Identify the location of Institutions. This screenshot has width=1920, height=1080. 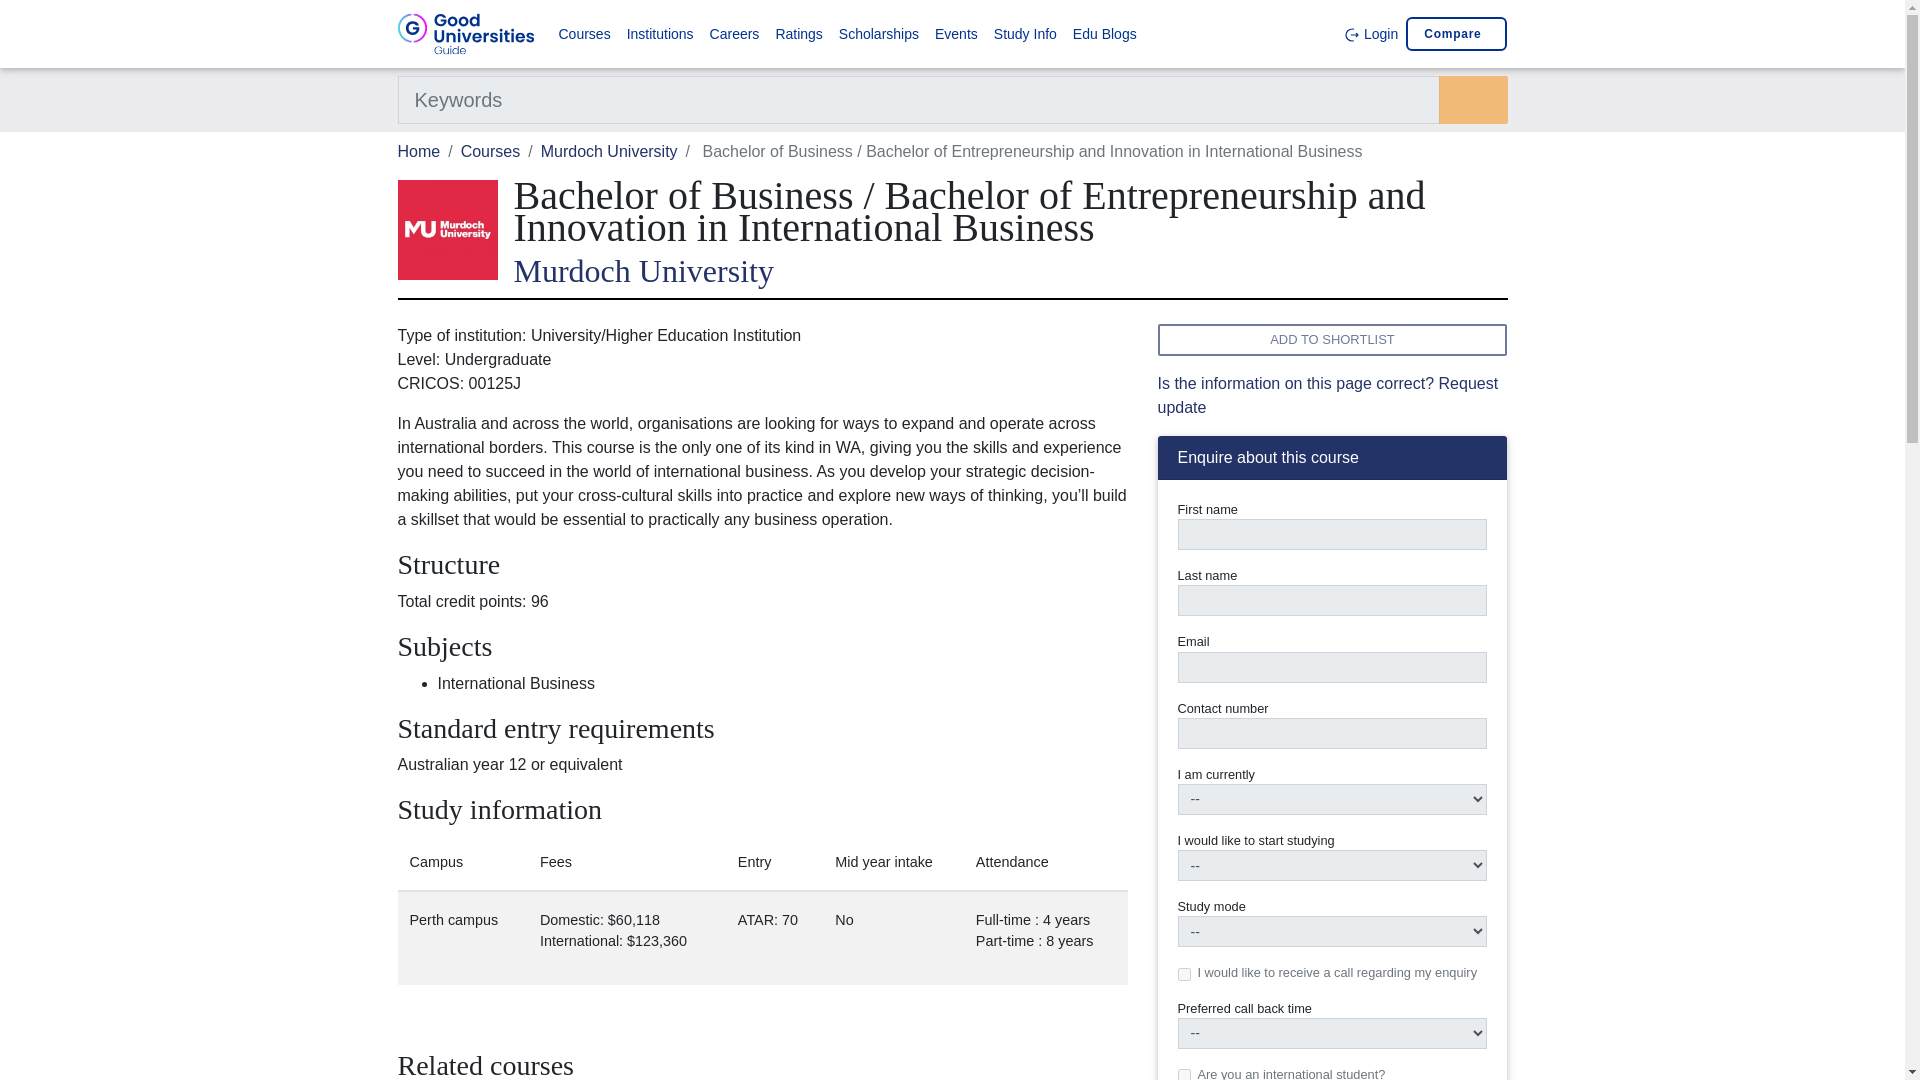
(660, 34).